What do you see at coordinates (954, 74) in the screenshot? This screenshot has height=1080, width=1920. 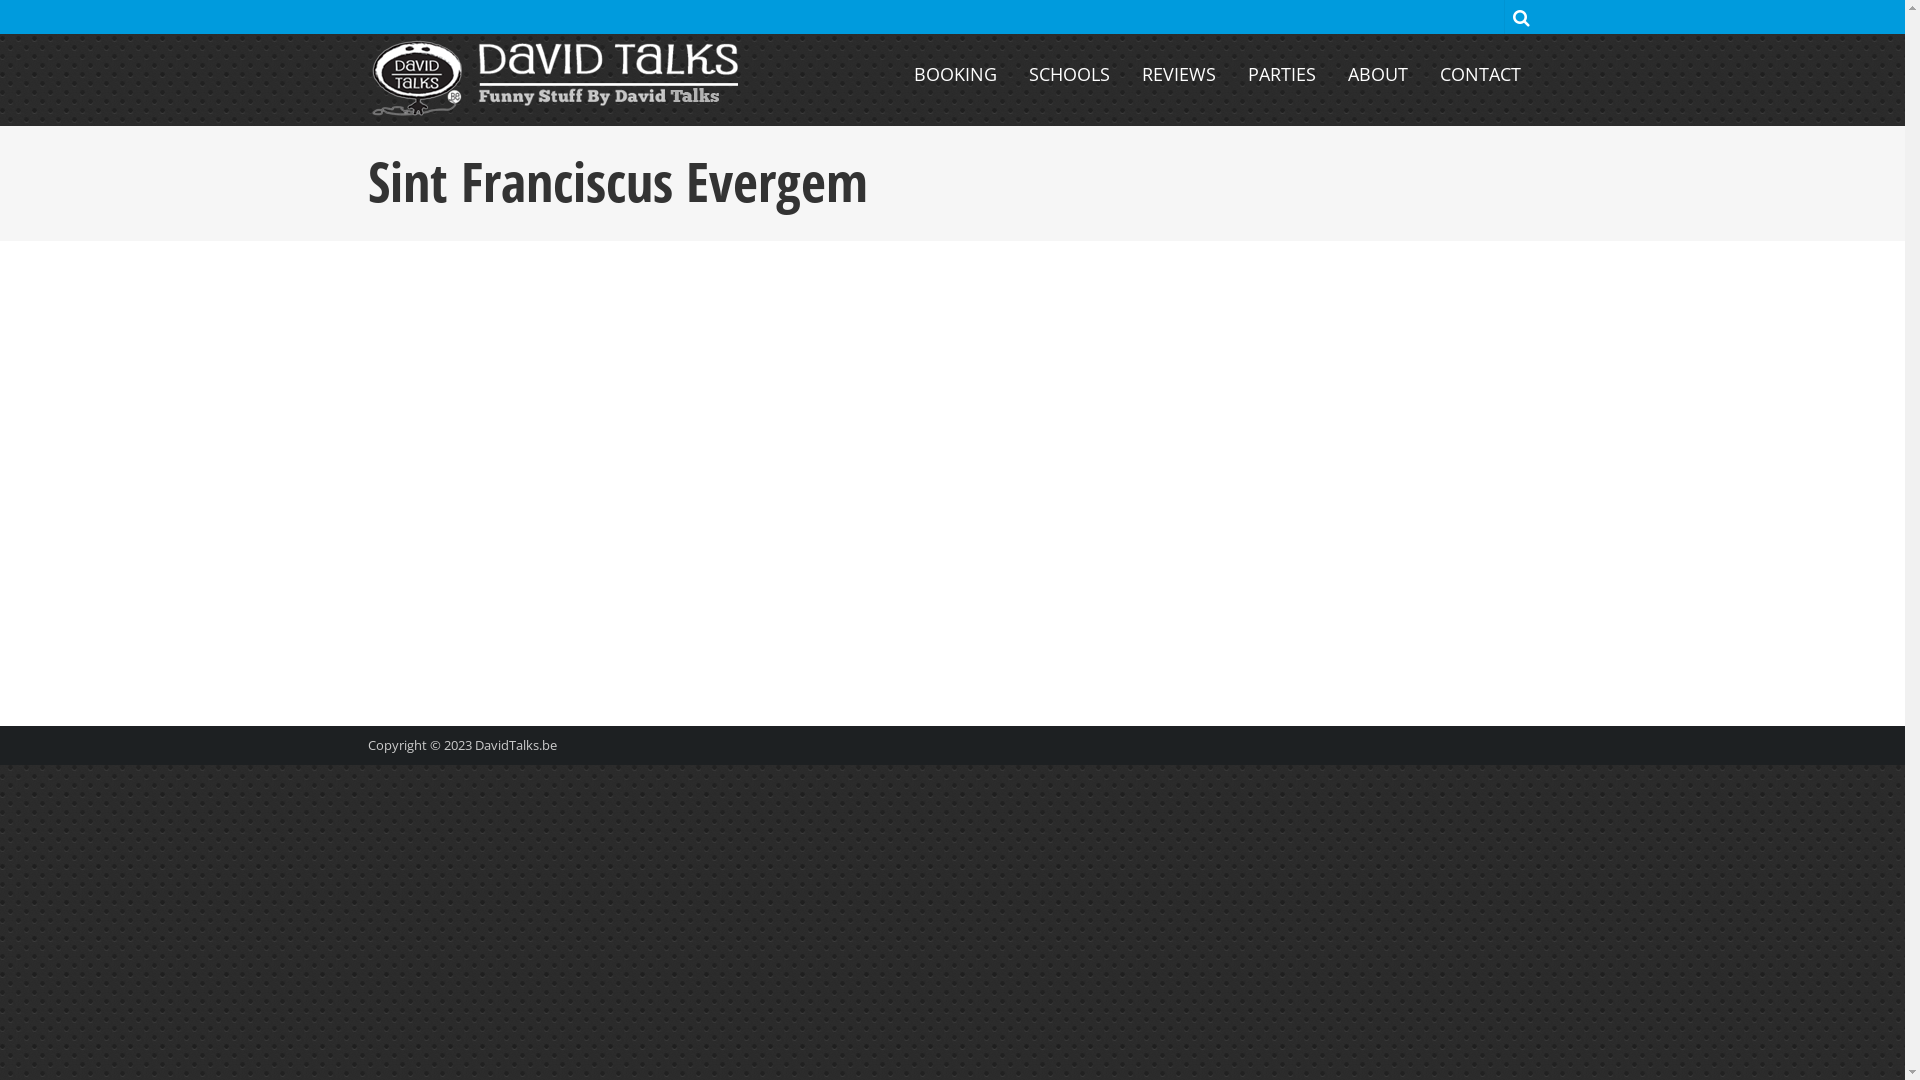 I see `BOOKING` at bounding box center [954, 74].